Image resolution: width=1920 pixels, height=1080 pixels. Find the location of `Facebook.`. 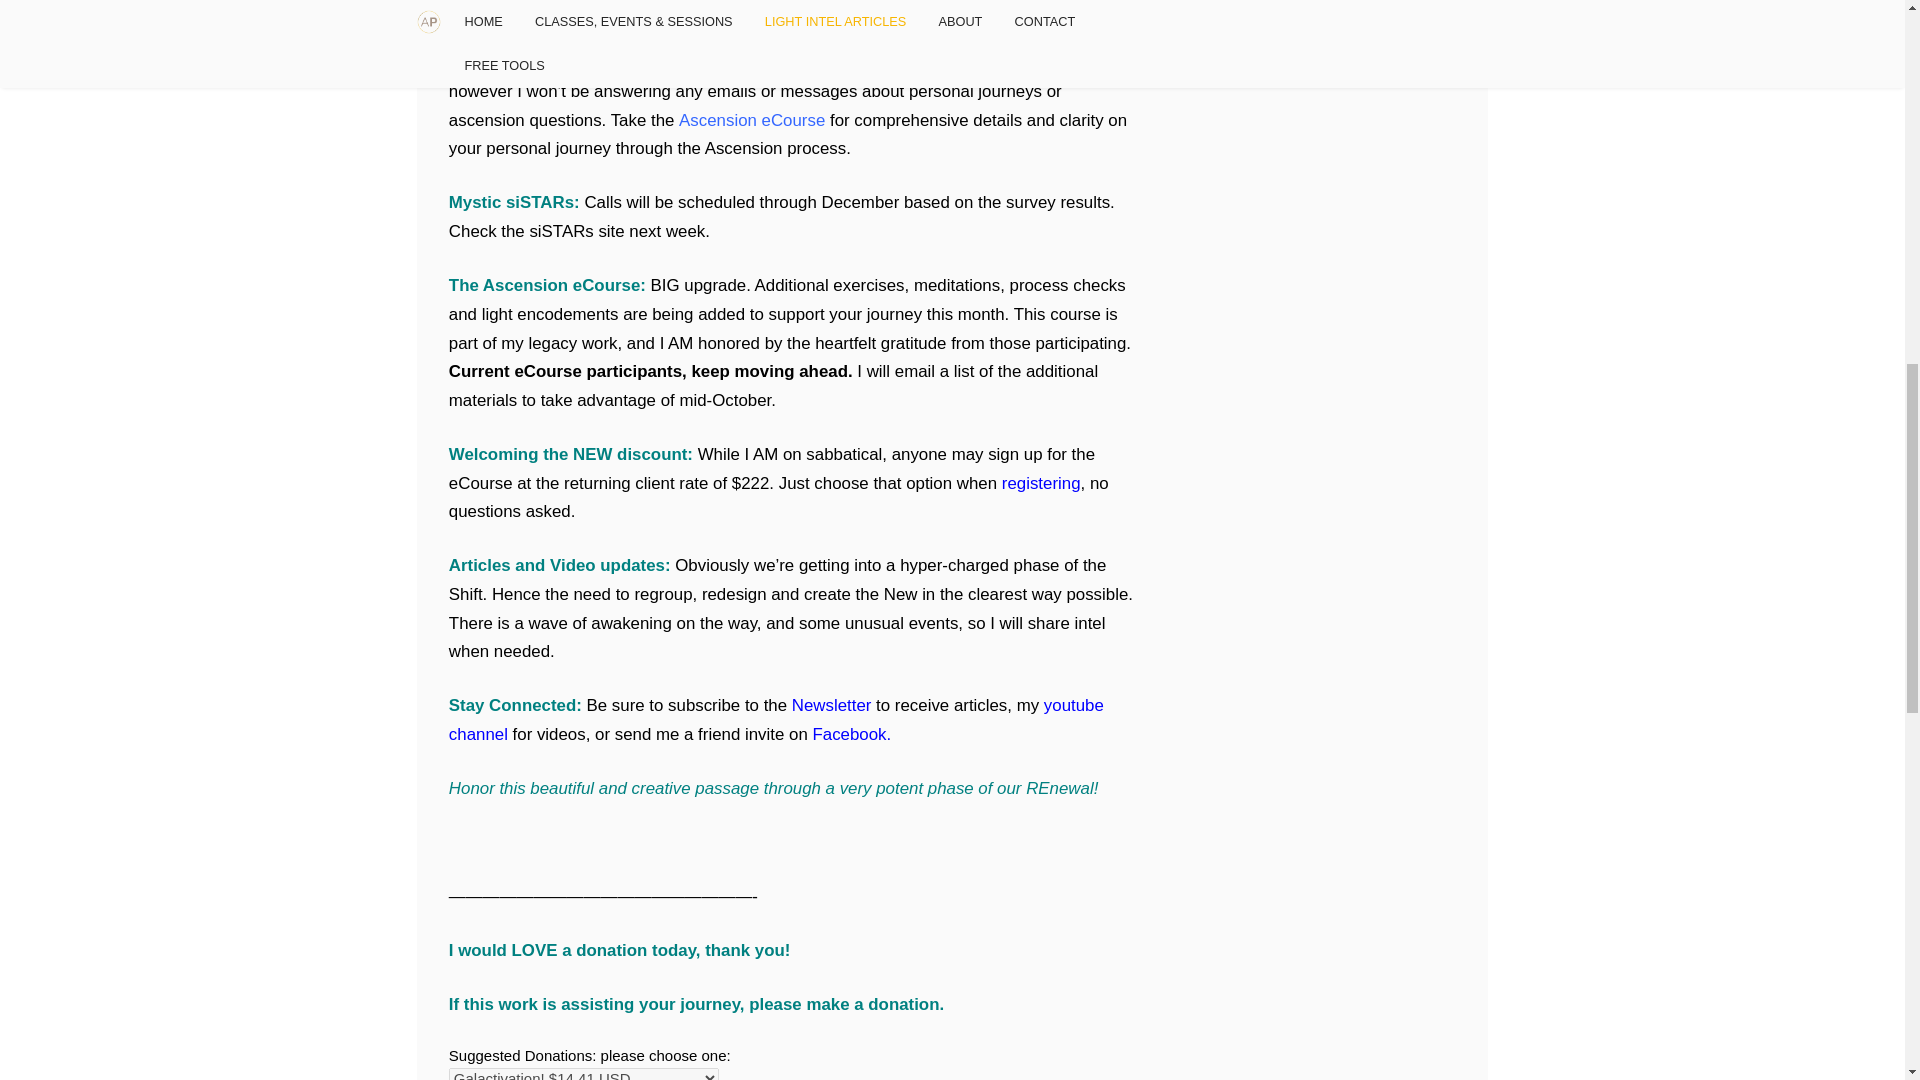

Facebook. is located at coordinates (849, 734).